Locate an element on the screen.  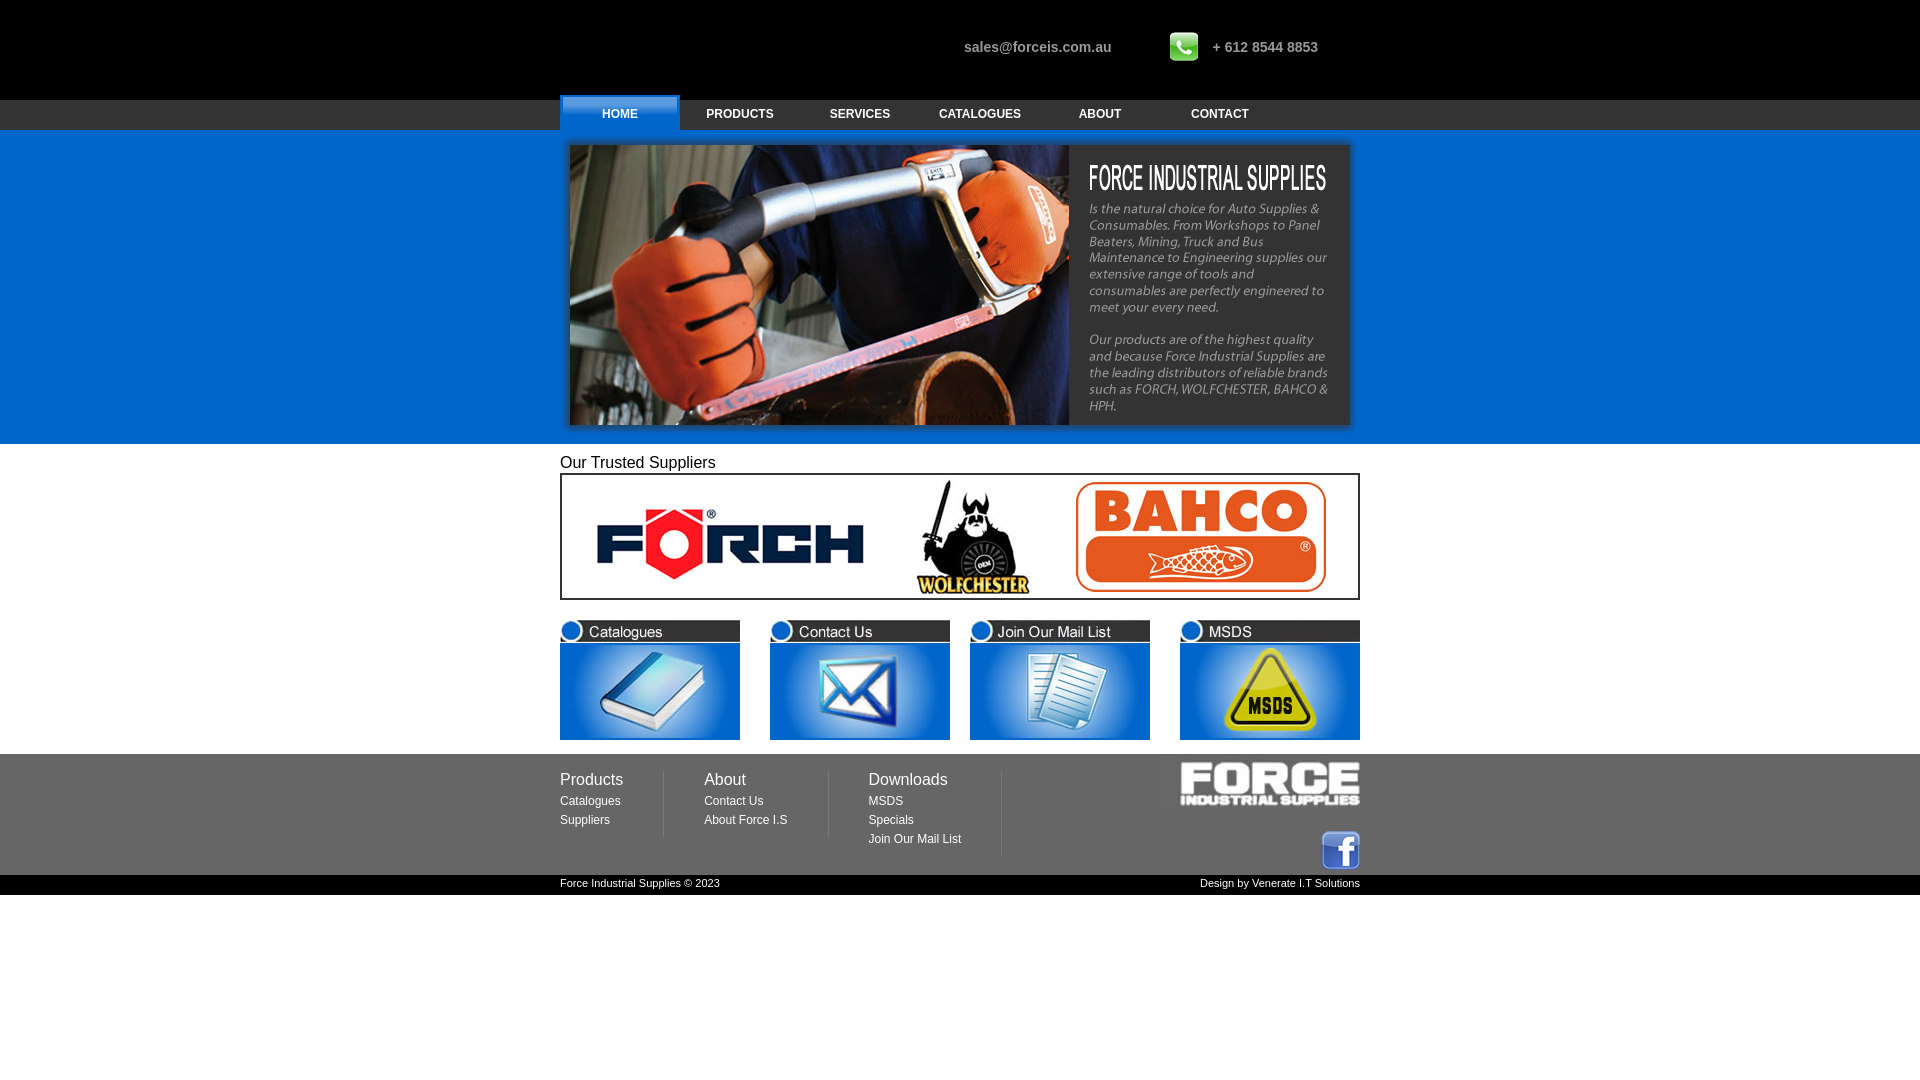
CATALOGUES is located at coordinates (980, 114).